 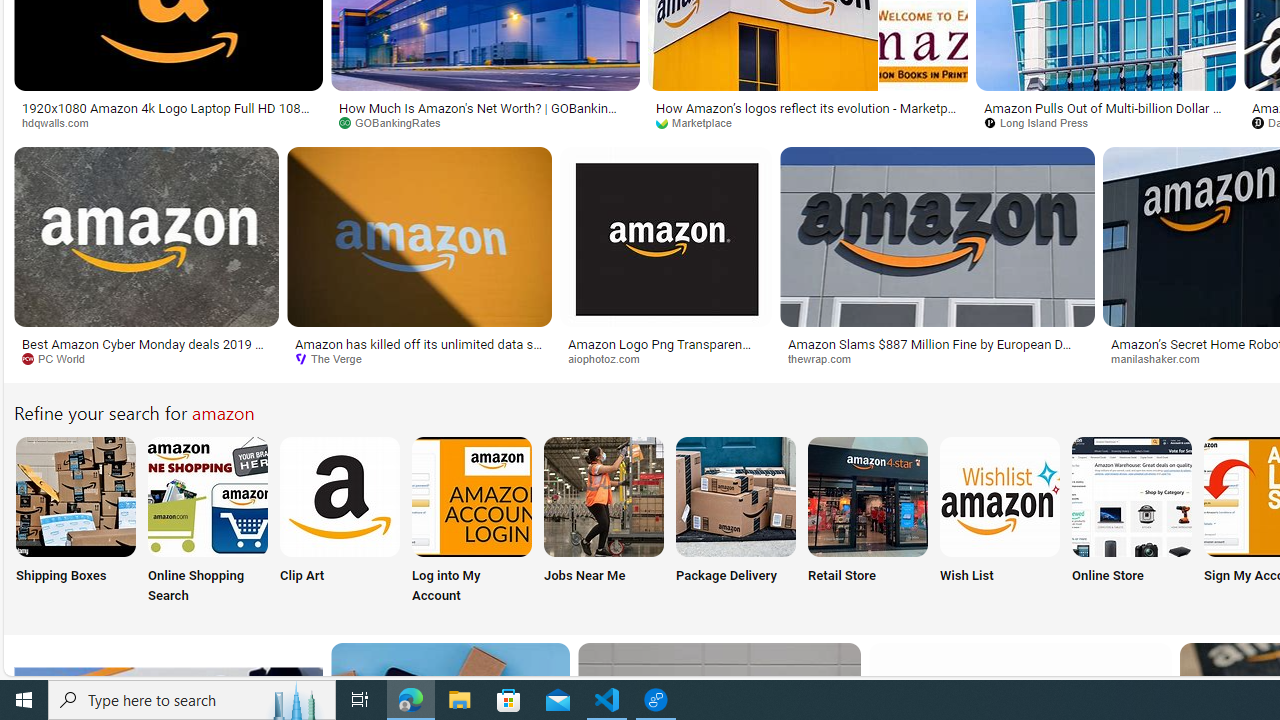 What do you see at coordinates (168, 123) in the screenshot?
I see `hdqwalls.com` at bounding box center [168, 123].